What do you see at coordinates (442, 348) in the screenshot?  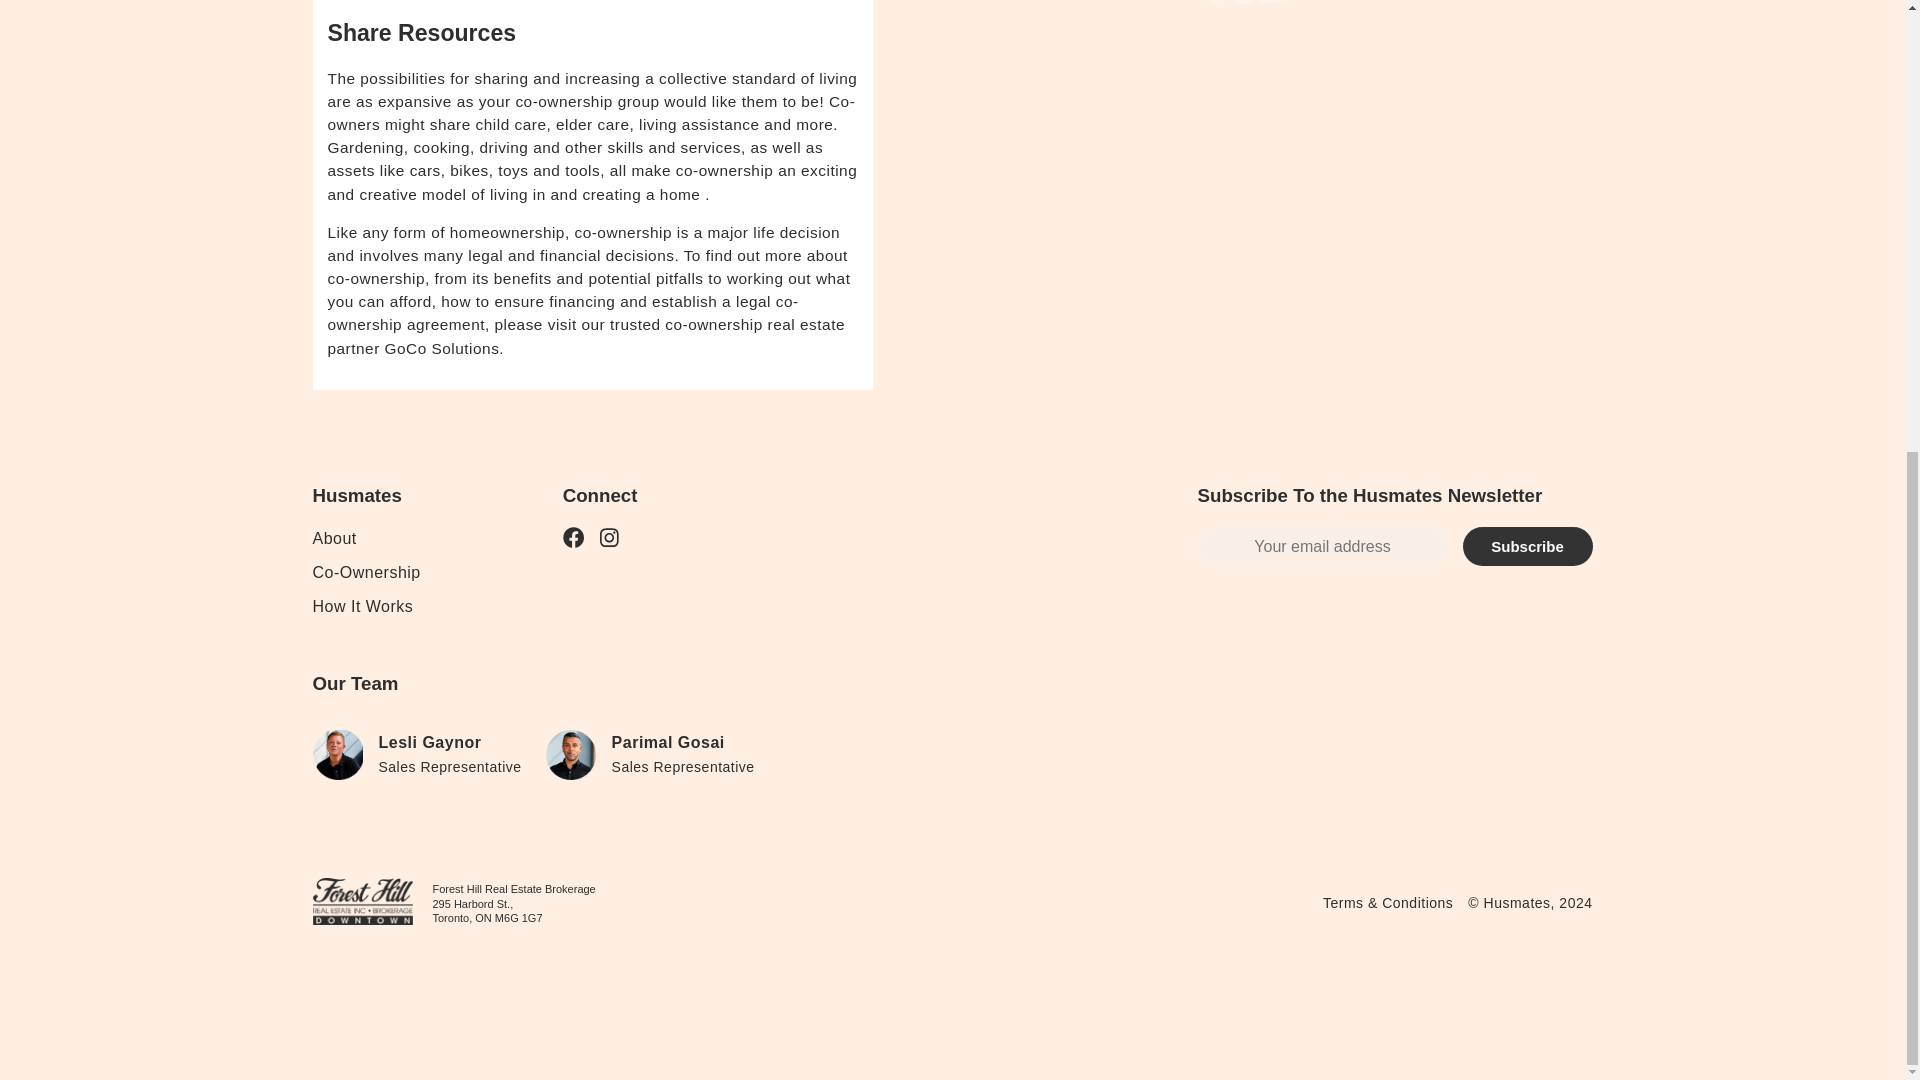 I see `GoCo Solutions` at bounding box center [442, 348].